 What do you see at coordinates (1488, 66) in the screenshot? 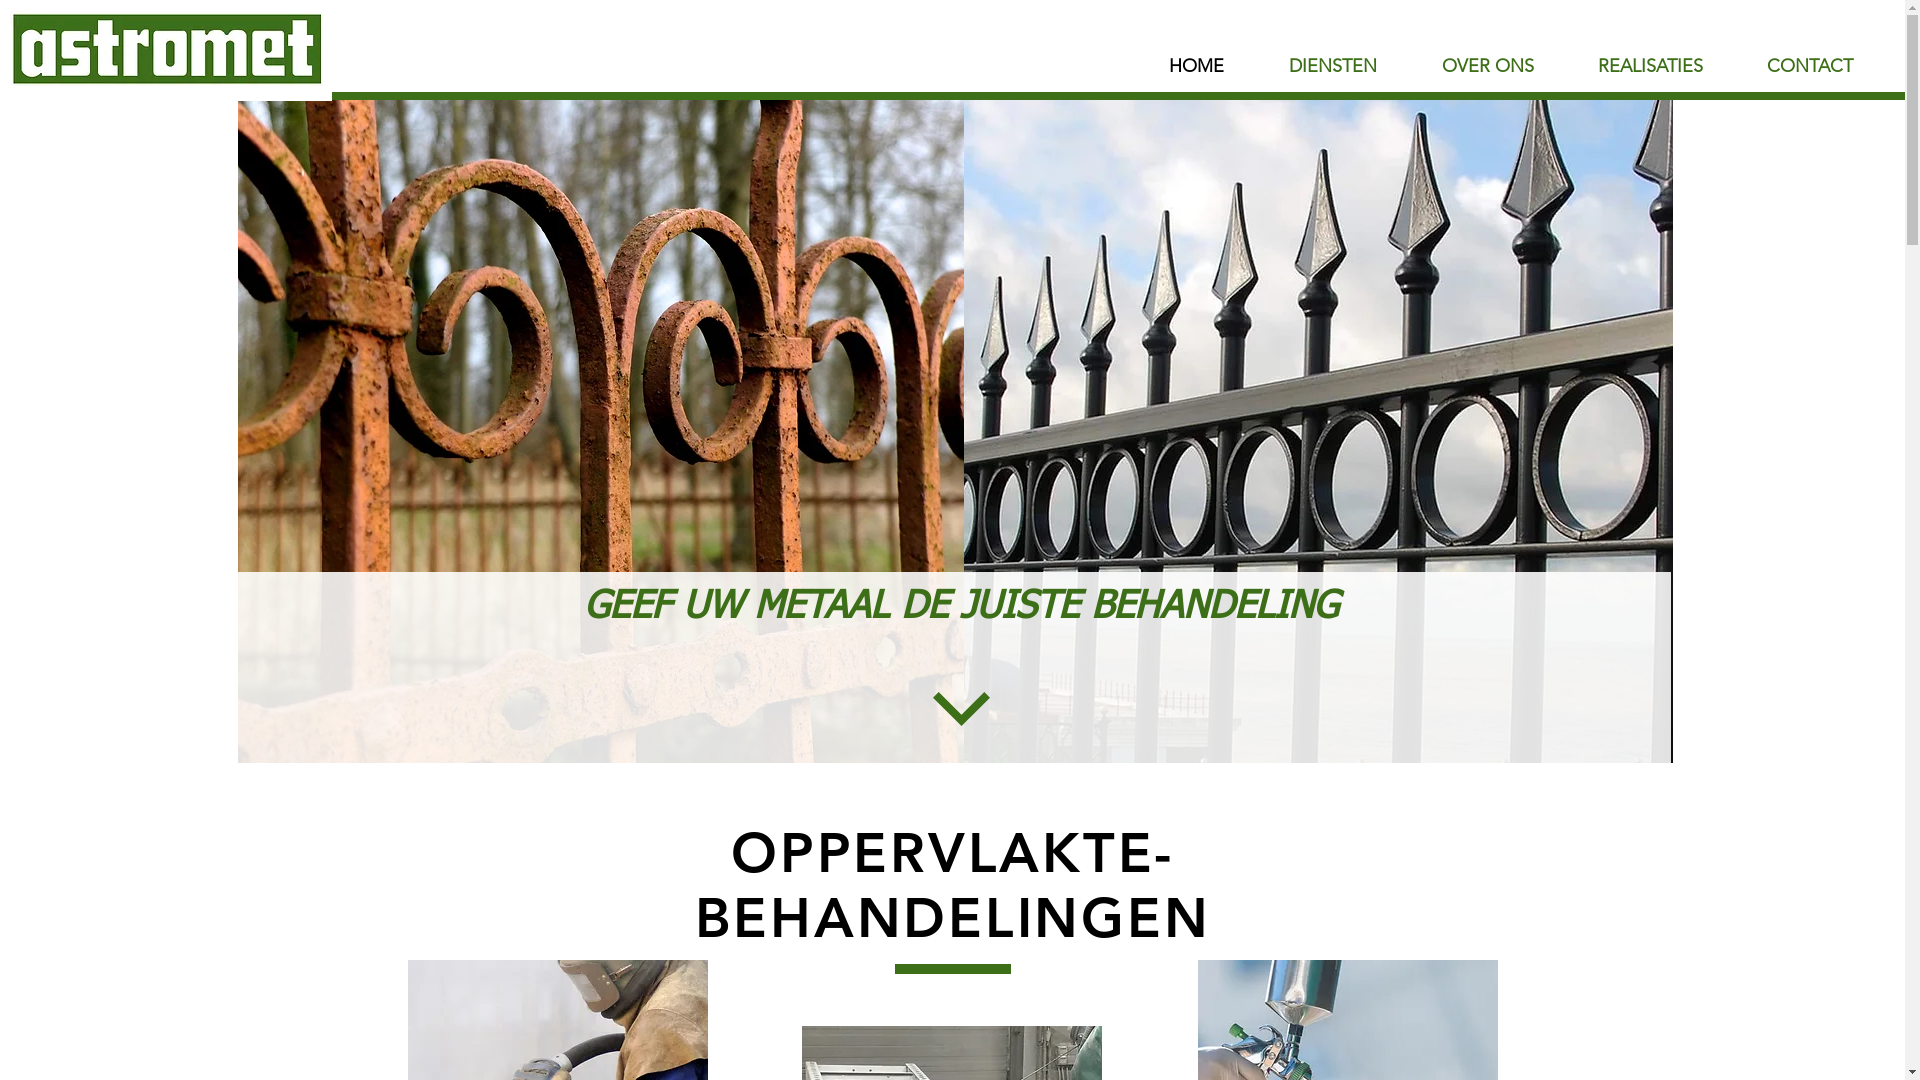
I see `OVER ONS` at bounding box center [1488, 66].